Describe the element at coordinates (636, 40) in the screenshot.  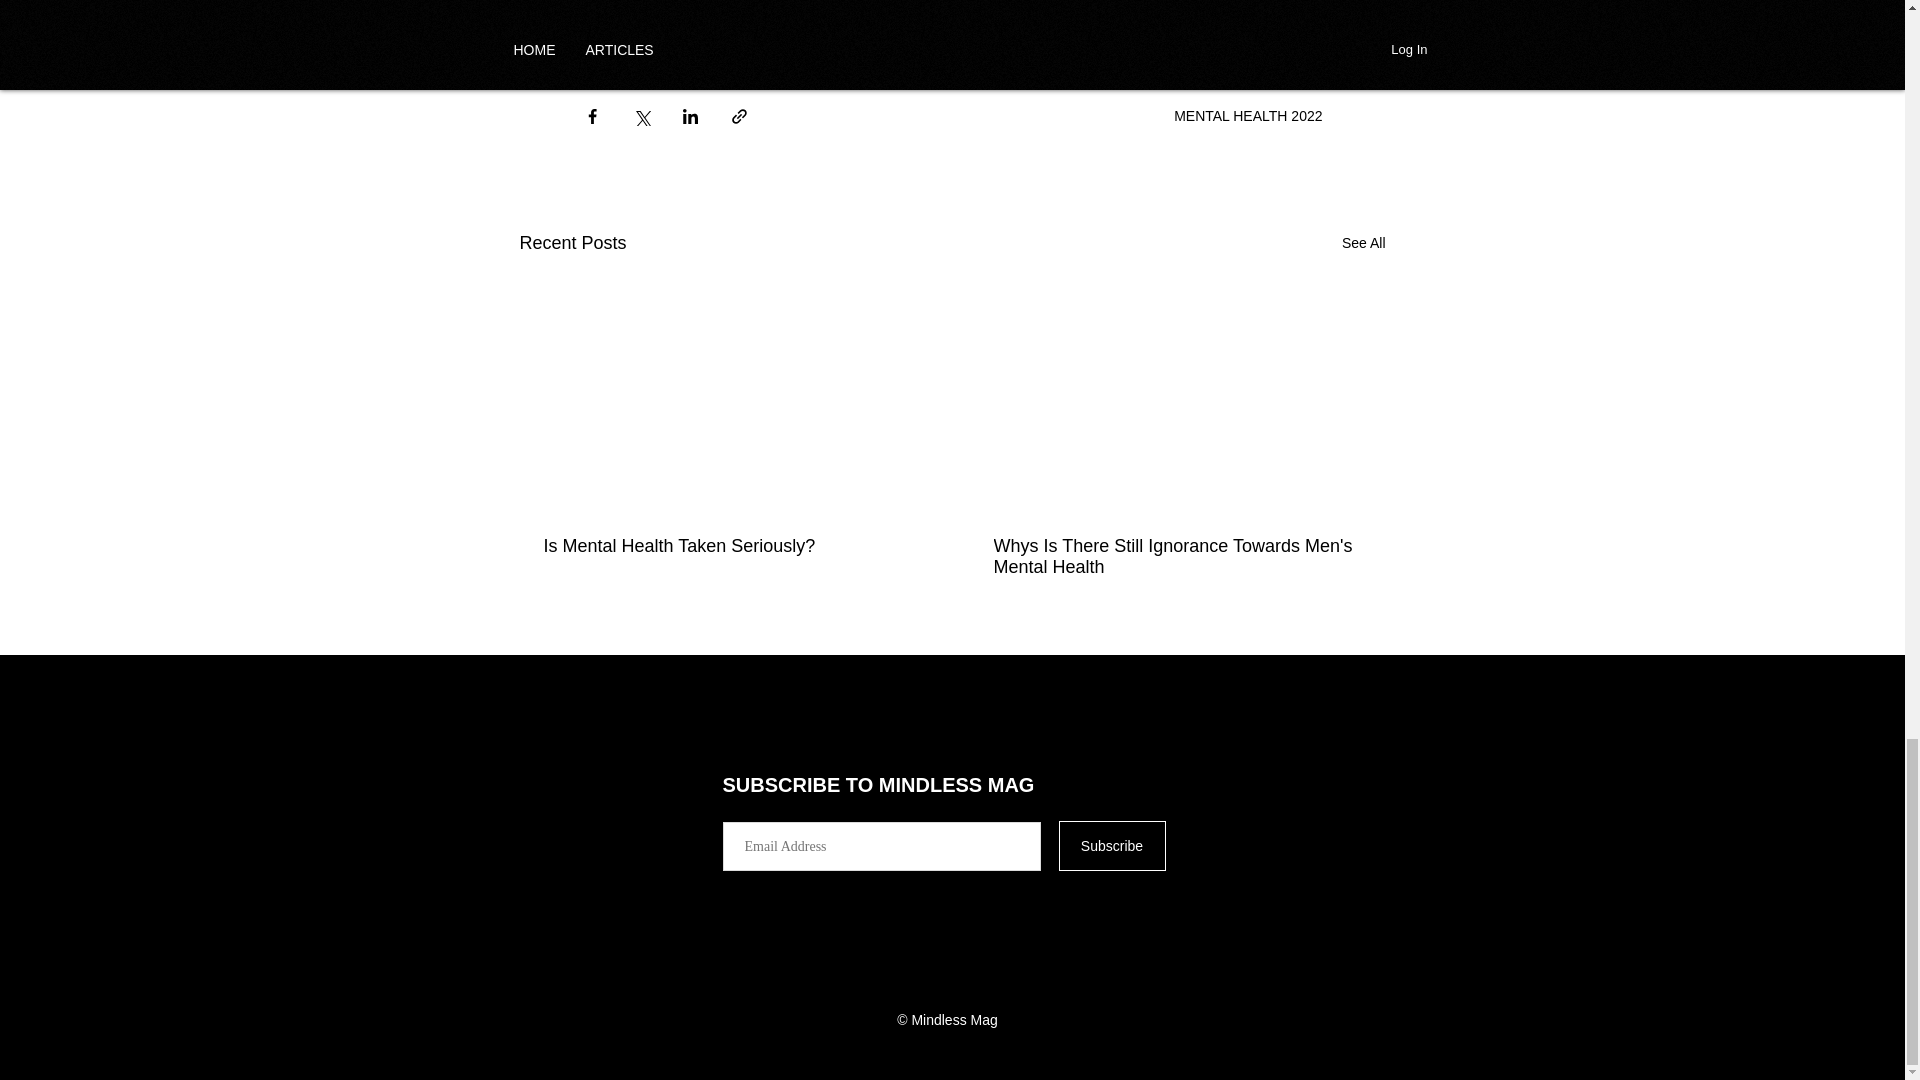
I see `mental health` at that location.